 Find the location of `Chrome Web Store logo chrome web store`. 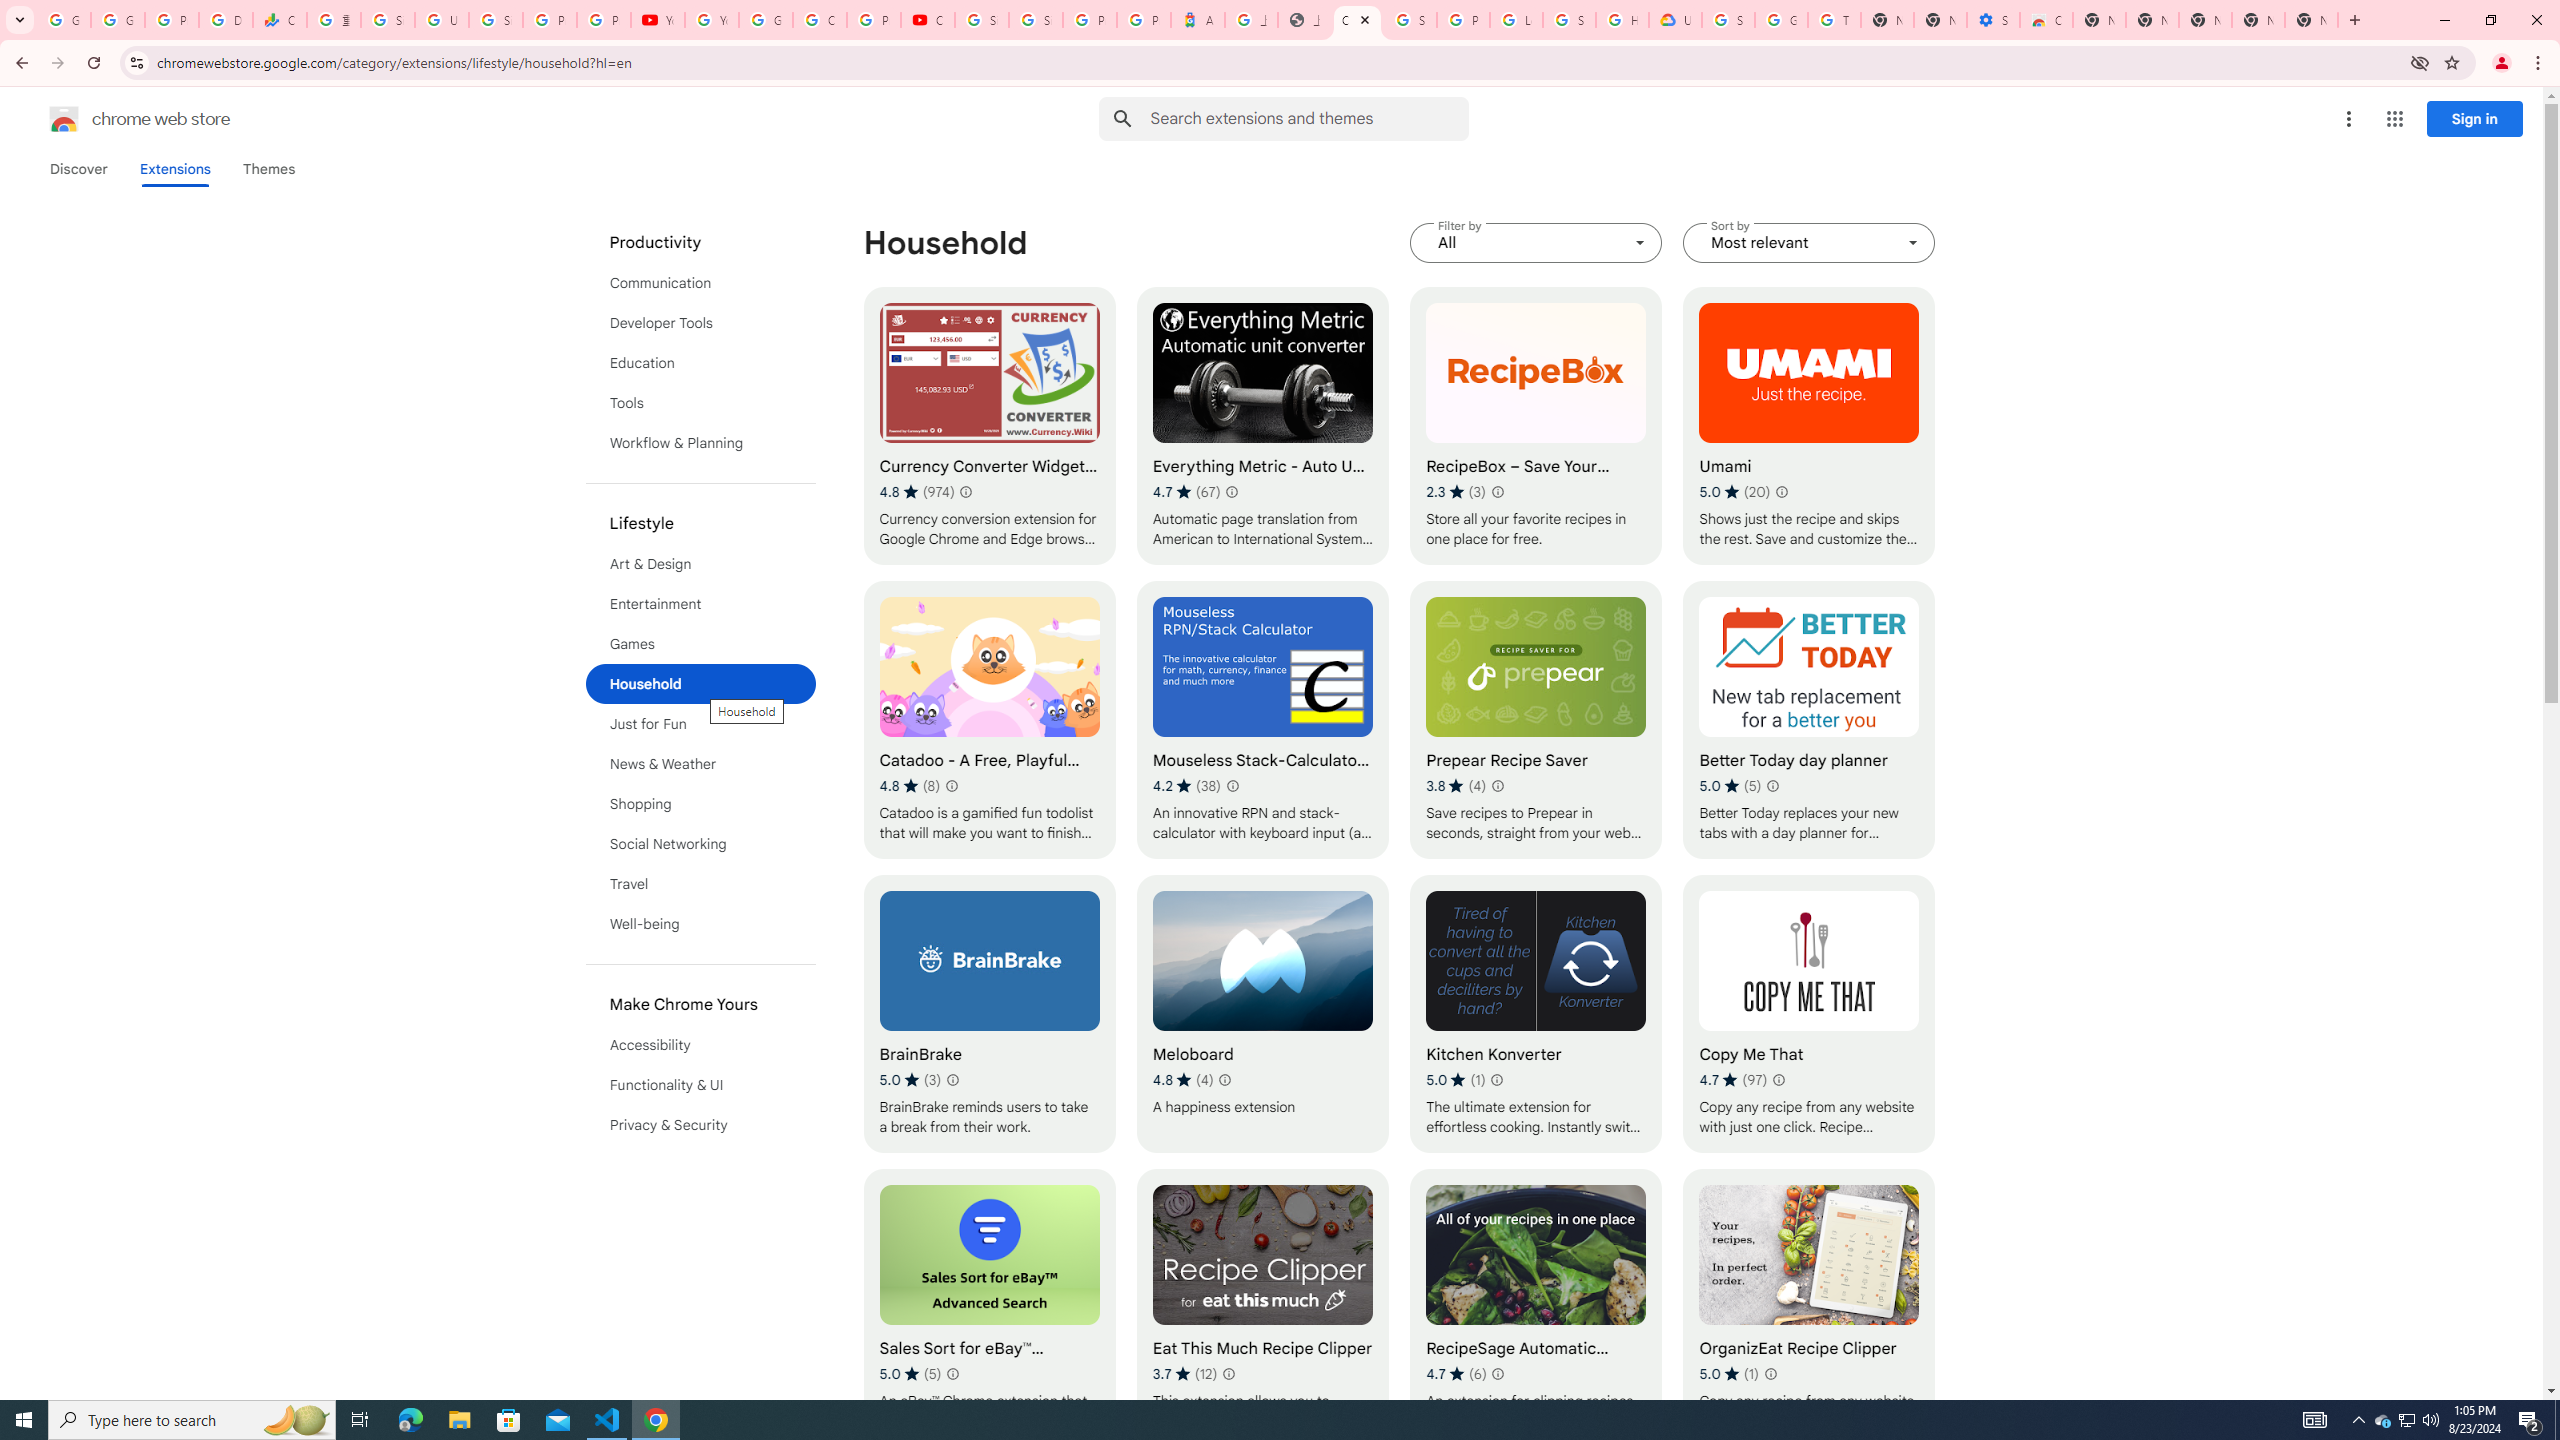

Chrome Web Store logo chrome web store is located at coordinates (118, 119).